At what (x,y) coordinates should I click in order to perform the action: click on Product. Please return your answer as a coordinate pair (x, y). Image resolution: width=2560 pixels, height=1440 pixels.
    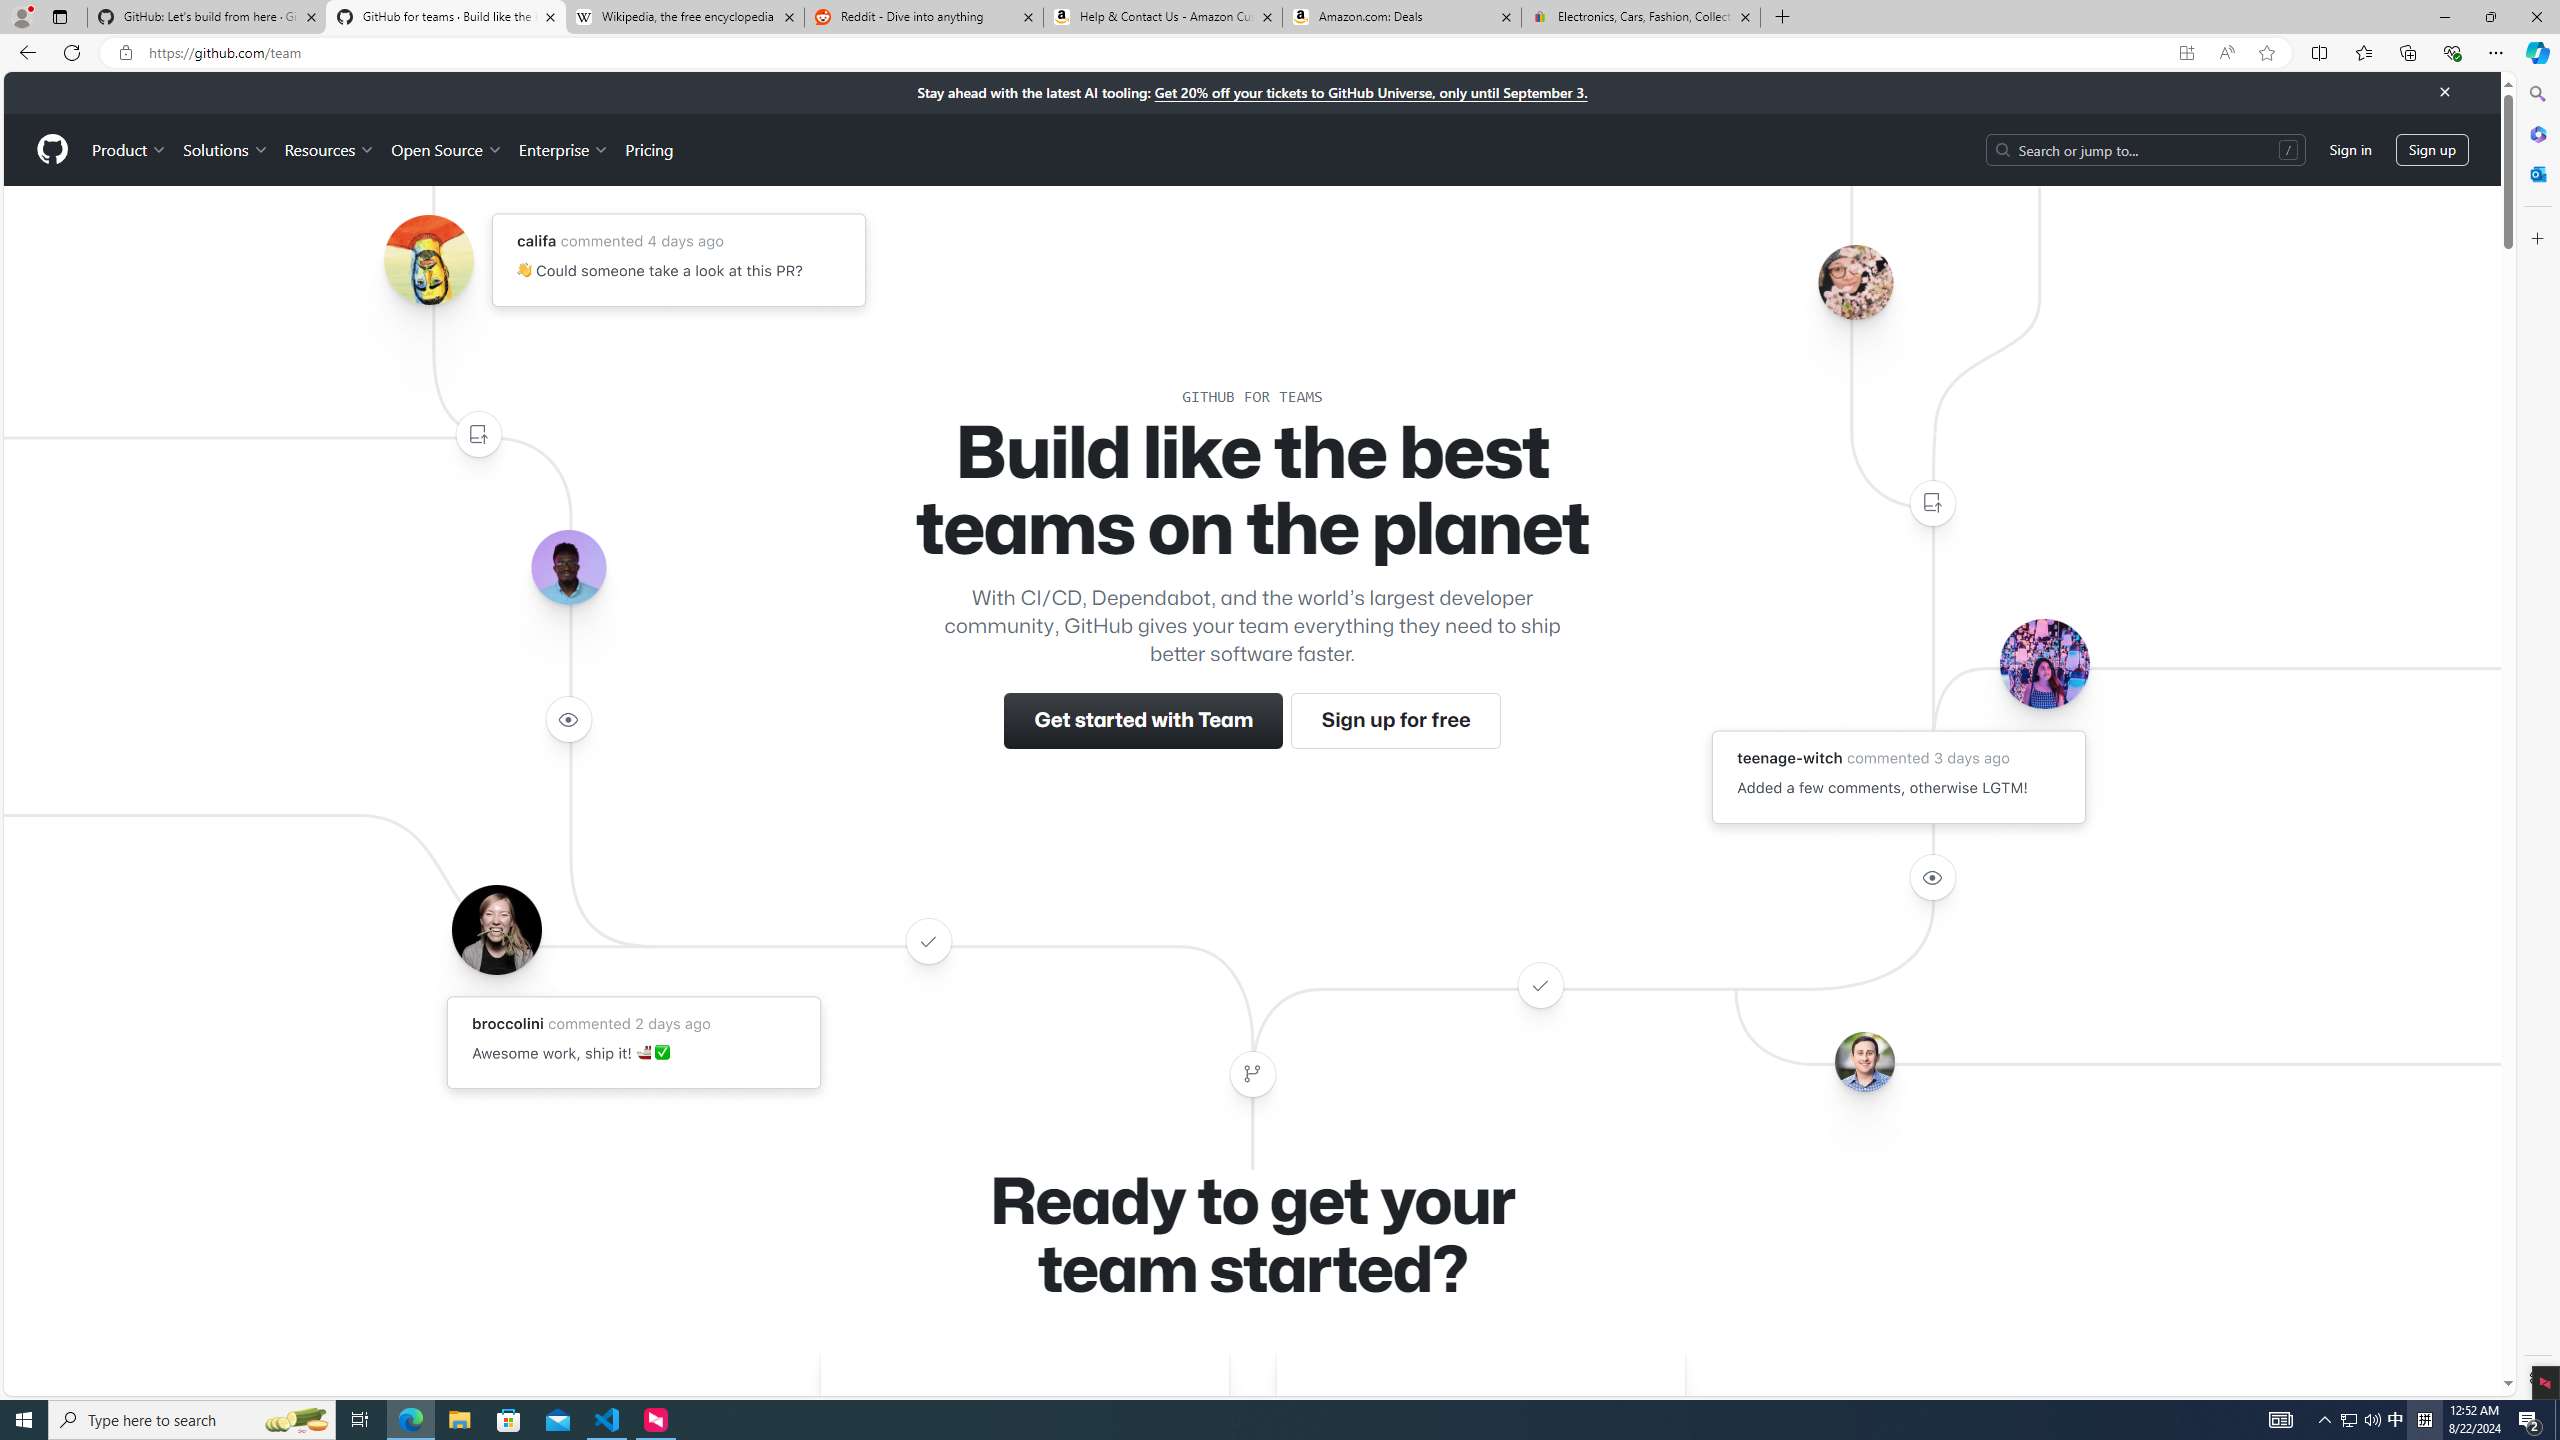
    Looking at the image, I should click on (130, 149).